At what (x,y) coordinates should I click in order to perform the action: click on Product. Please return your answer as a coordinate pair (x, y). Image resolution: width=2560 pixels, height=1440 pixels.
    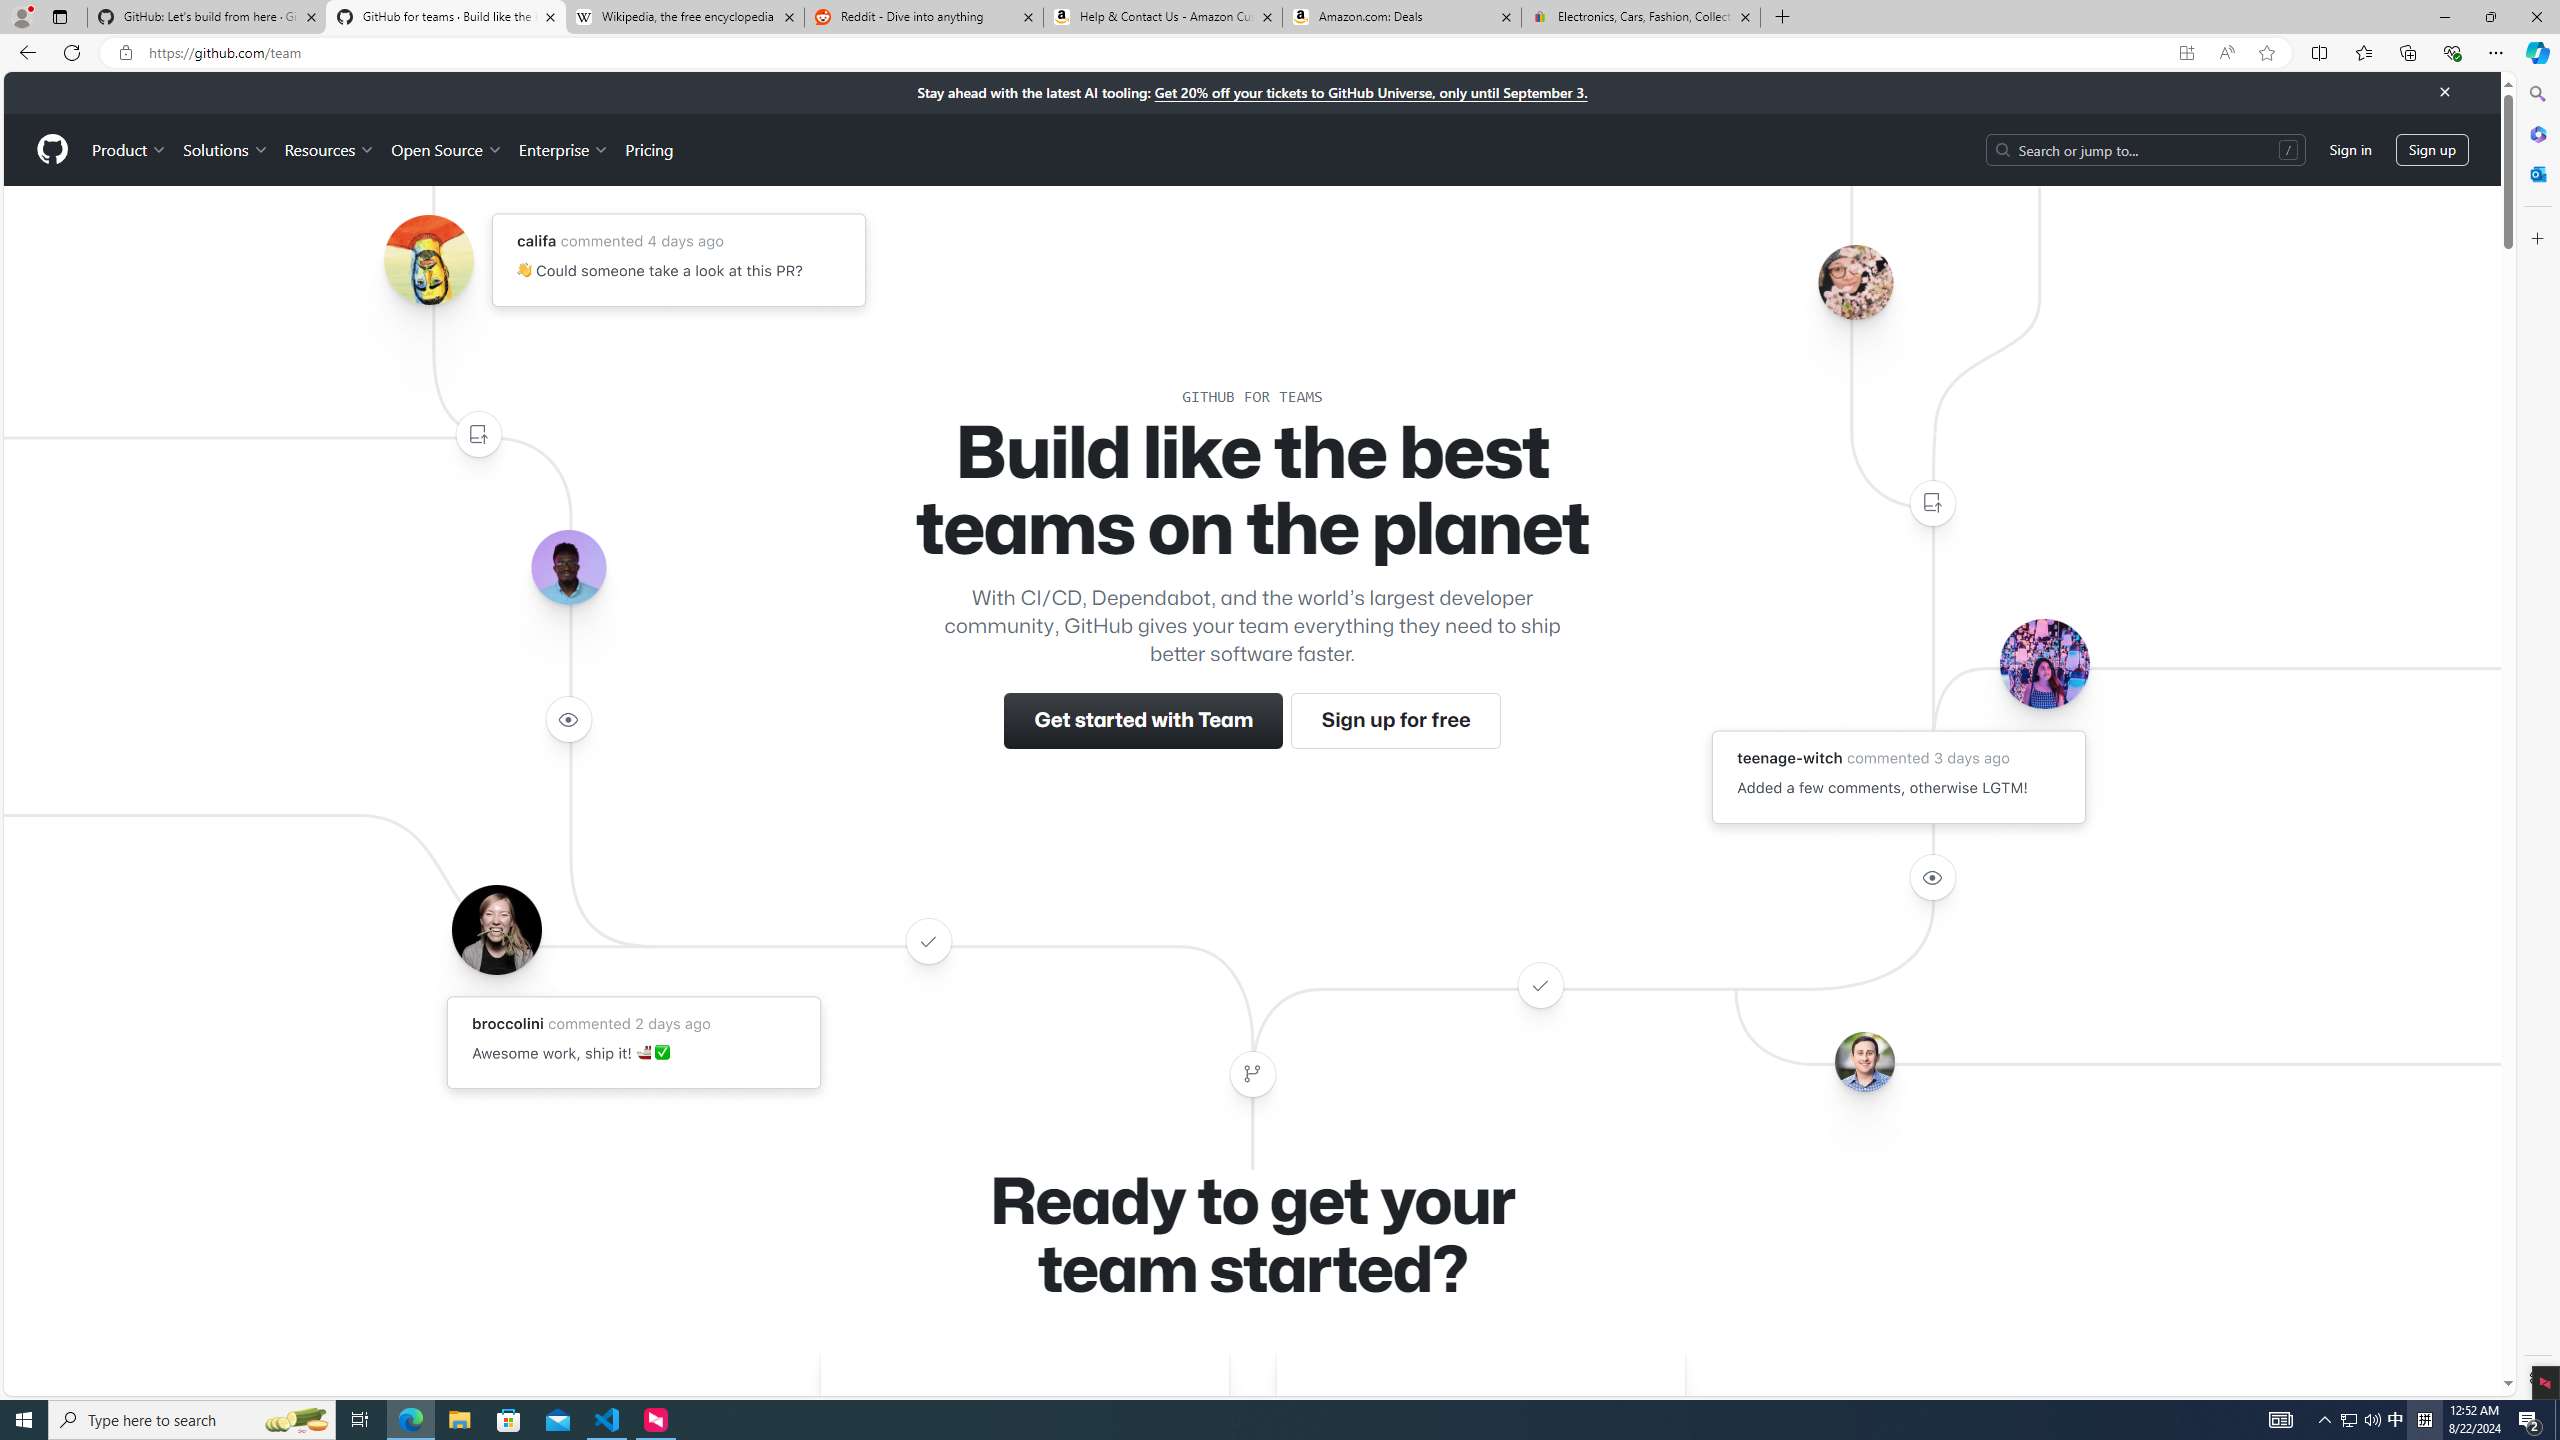
    Looking at the image, I should click on (130, 149).